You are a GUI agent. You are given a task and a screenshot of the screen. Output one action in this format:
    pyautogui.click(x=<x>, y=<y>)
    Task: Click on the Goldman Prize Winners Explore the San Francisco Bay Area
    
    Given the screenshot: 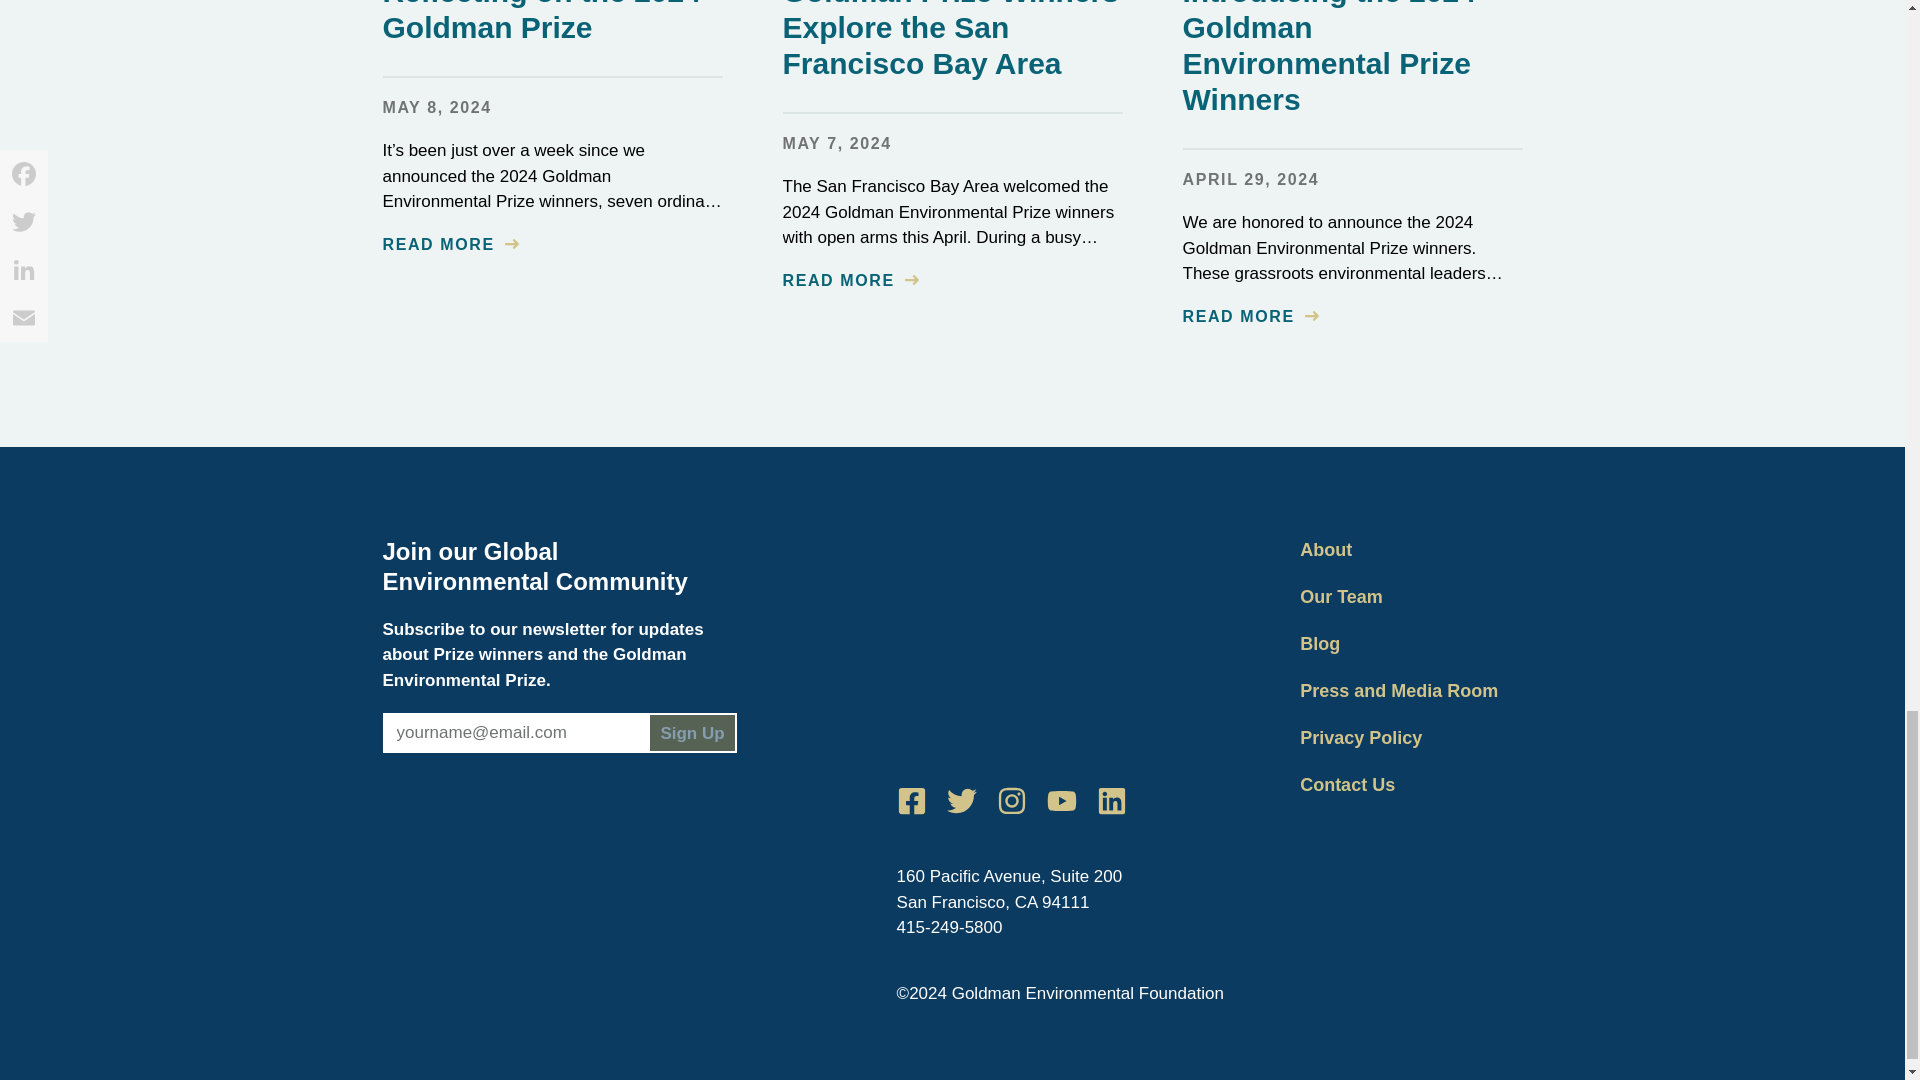 What is the action you would take?
    pyautogui.click(x=949, y=40)
    